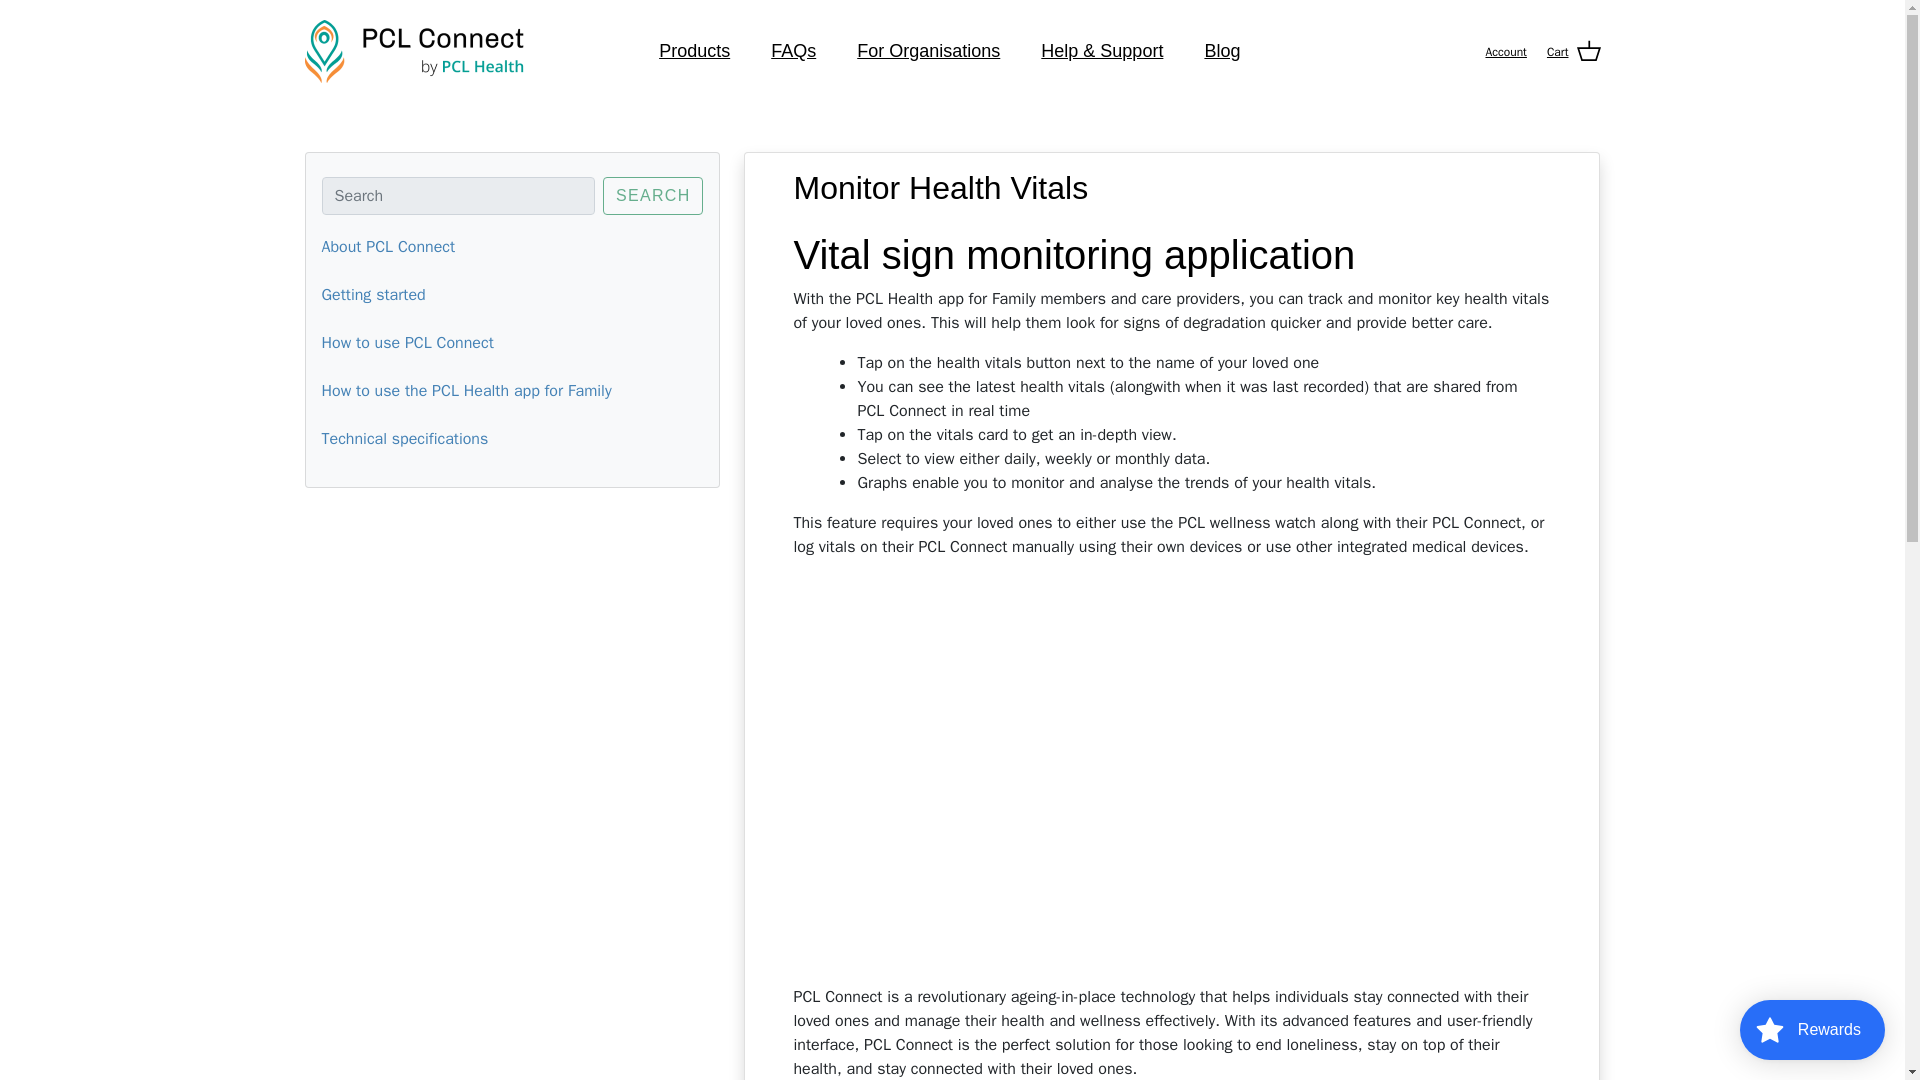 The height and width of the screenshot is (1080, 1920). Describe the element at coordinates (467, 390) in the screenshot. I see `How to use the PCL Health app for Family` at that location.